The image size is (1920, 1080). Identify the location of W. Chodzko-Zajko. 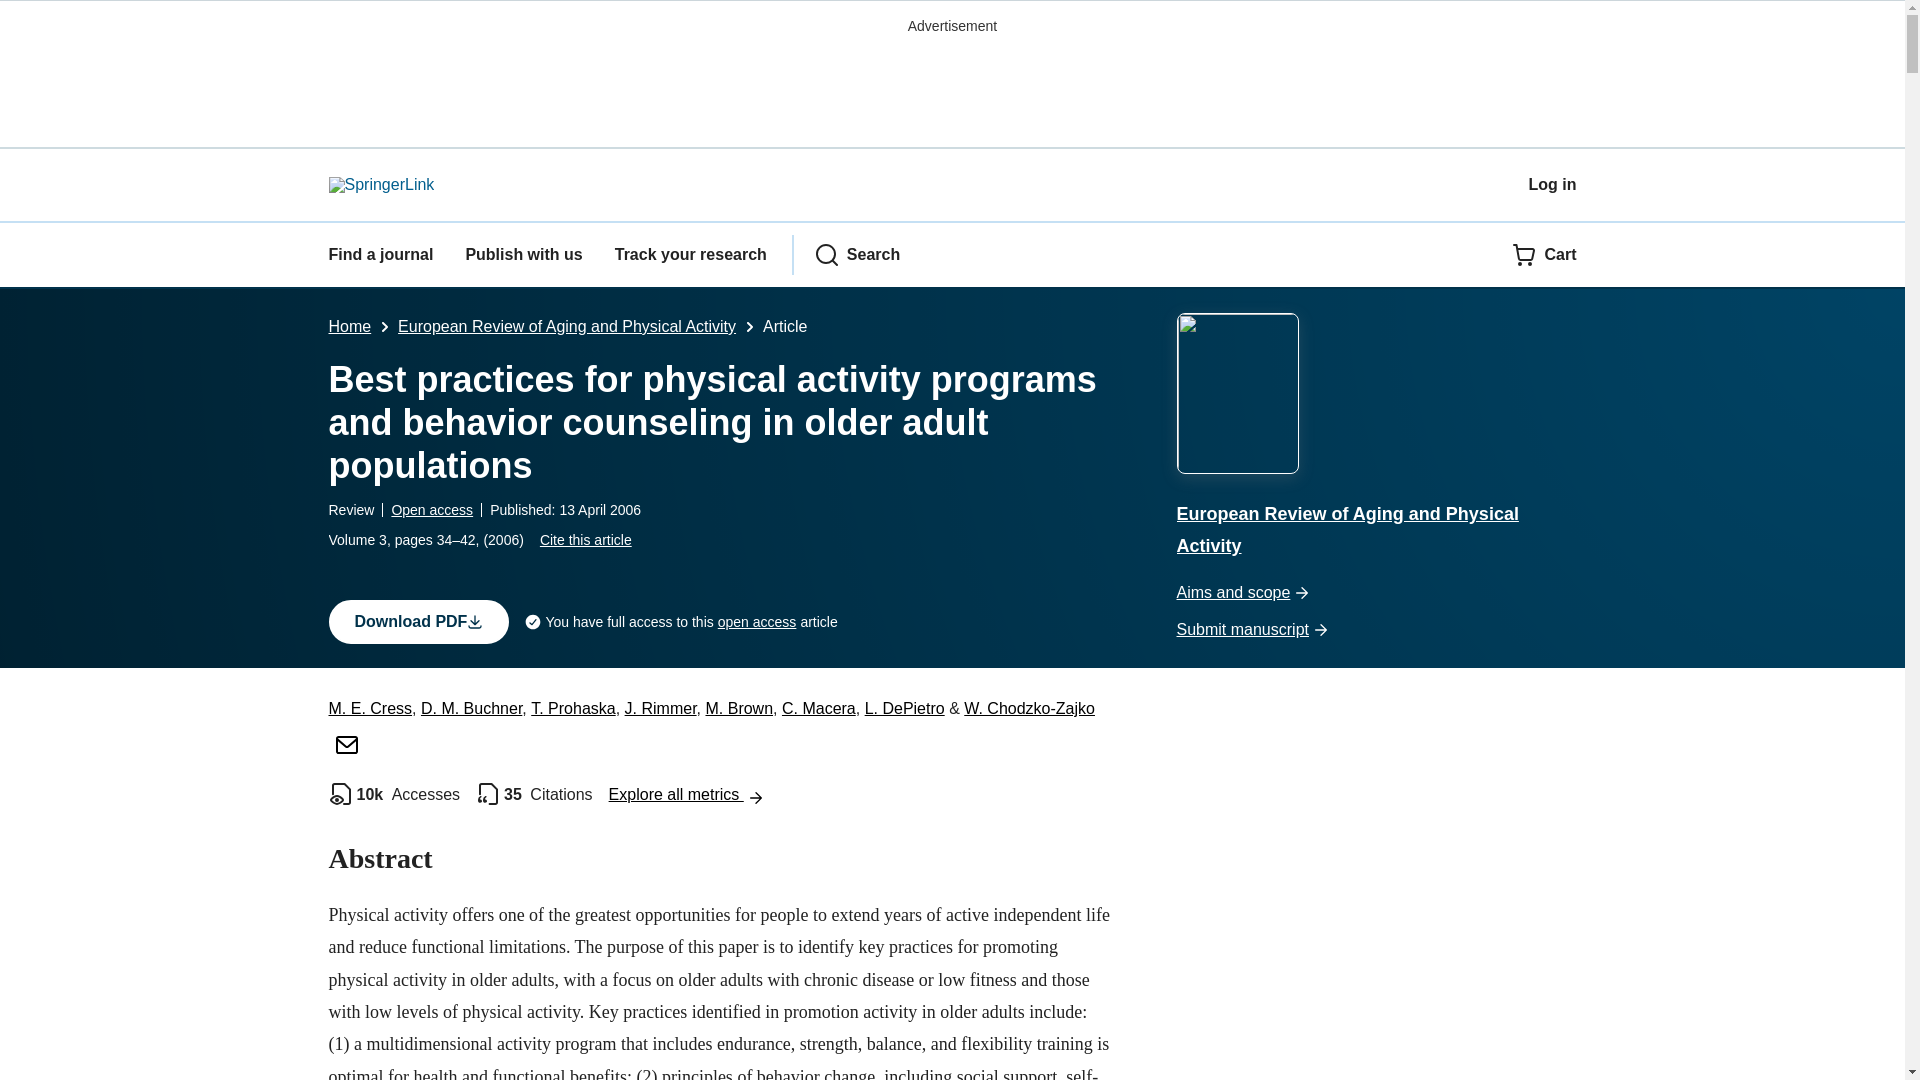
(711, 724).